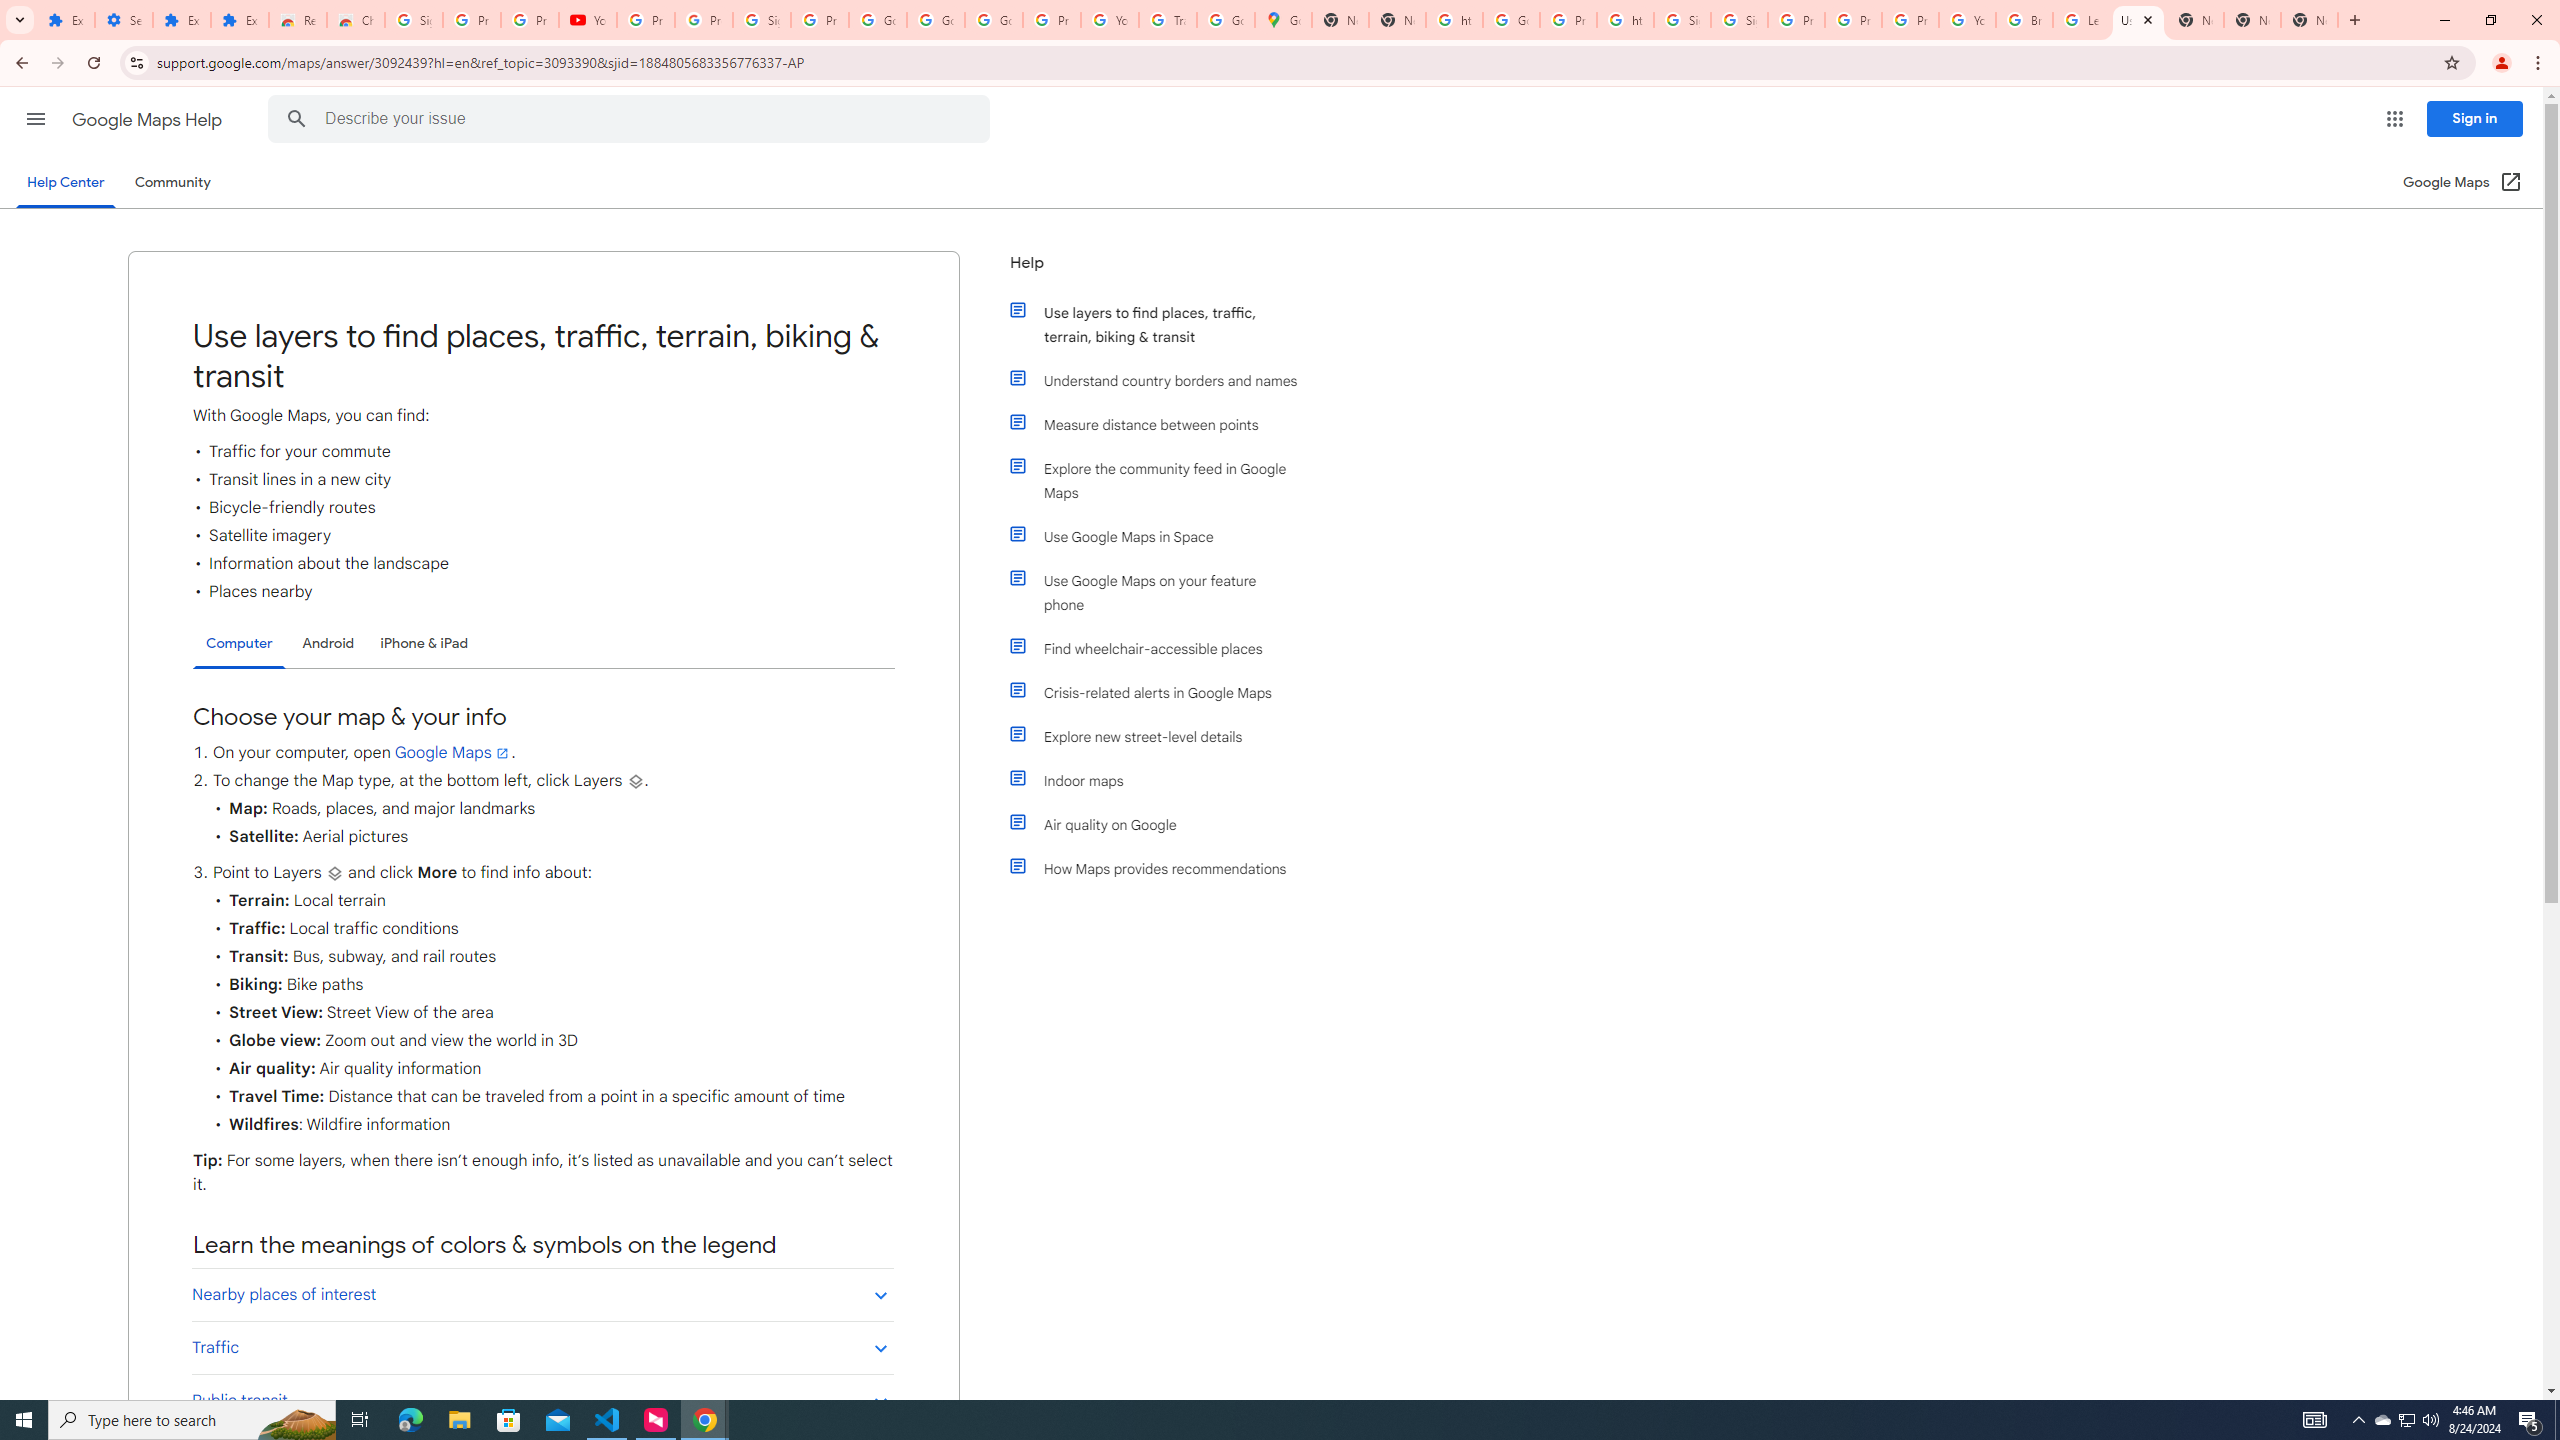  What do you see at coordinates (1626, 20) in the screenshot?
I see `https://scholar.google.com/` at bounding box center [1626, 20].